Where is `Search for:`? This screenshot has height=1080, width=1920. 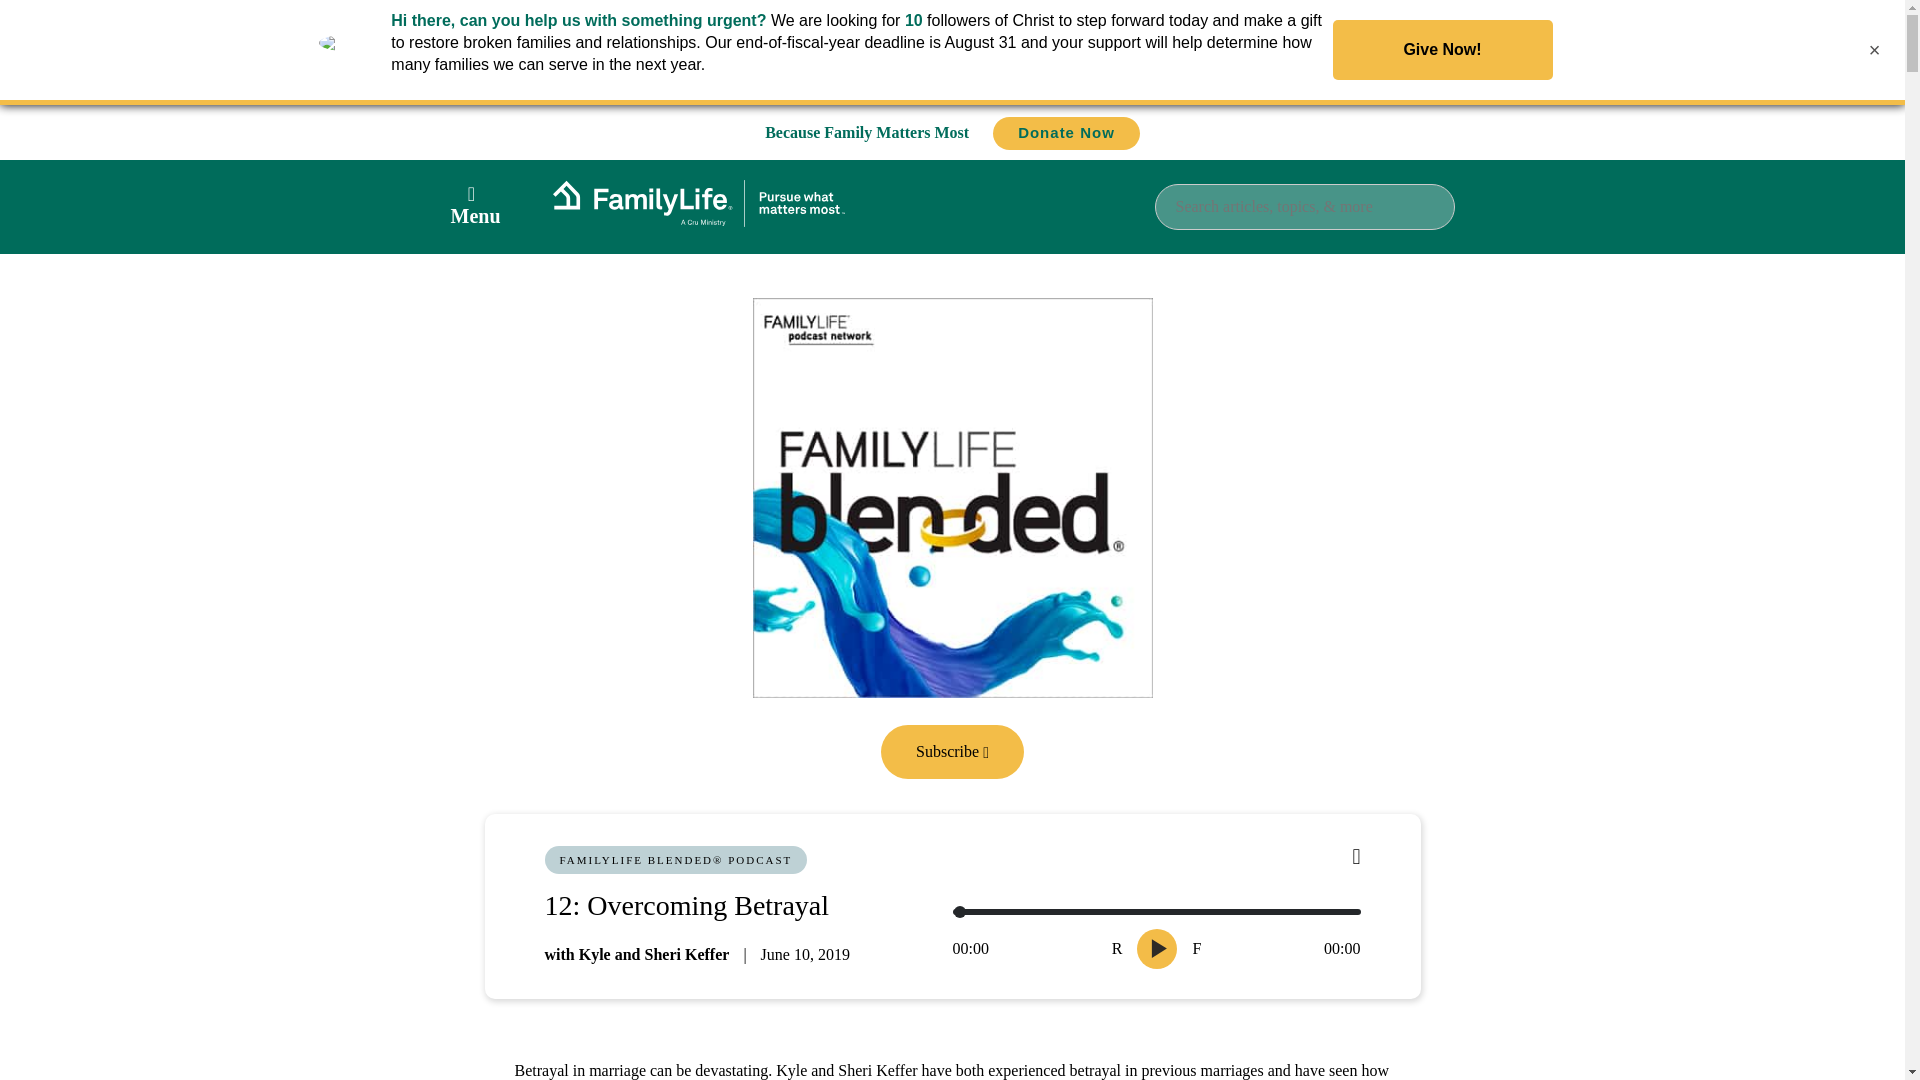 Search for: is located at coordinates (1303, 206).